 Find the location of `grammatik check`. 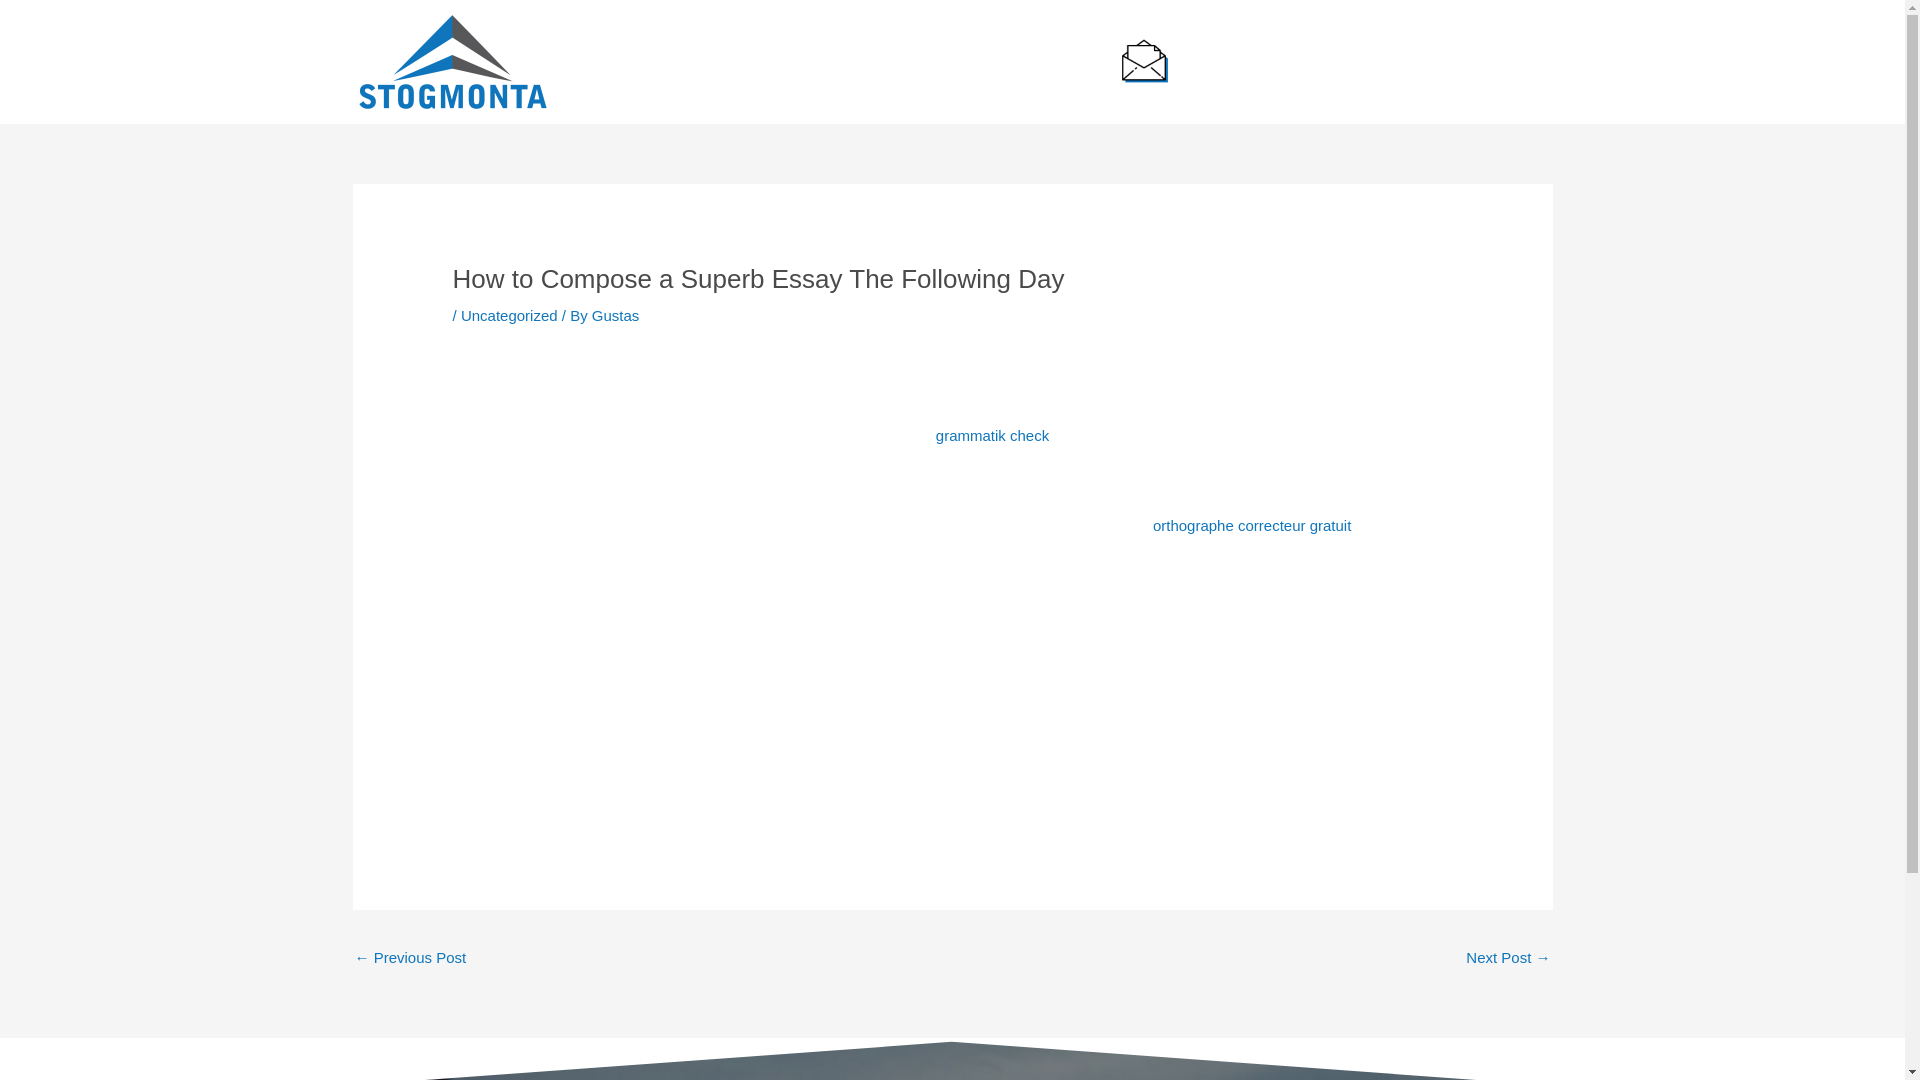

grammatik check is located at coordinates (992, 434).